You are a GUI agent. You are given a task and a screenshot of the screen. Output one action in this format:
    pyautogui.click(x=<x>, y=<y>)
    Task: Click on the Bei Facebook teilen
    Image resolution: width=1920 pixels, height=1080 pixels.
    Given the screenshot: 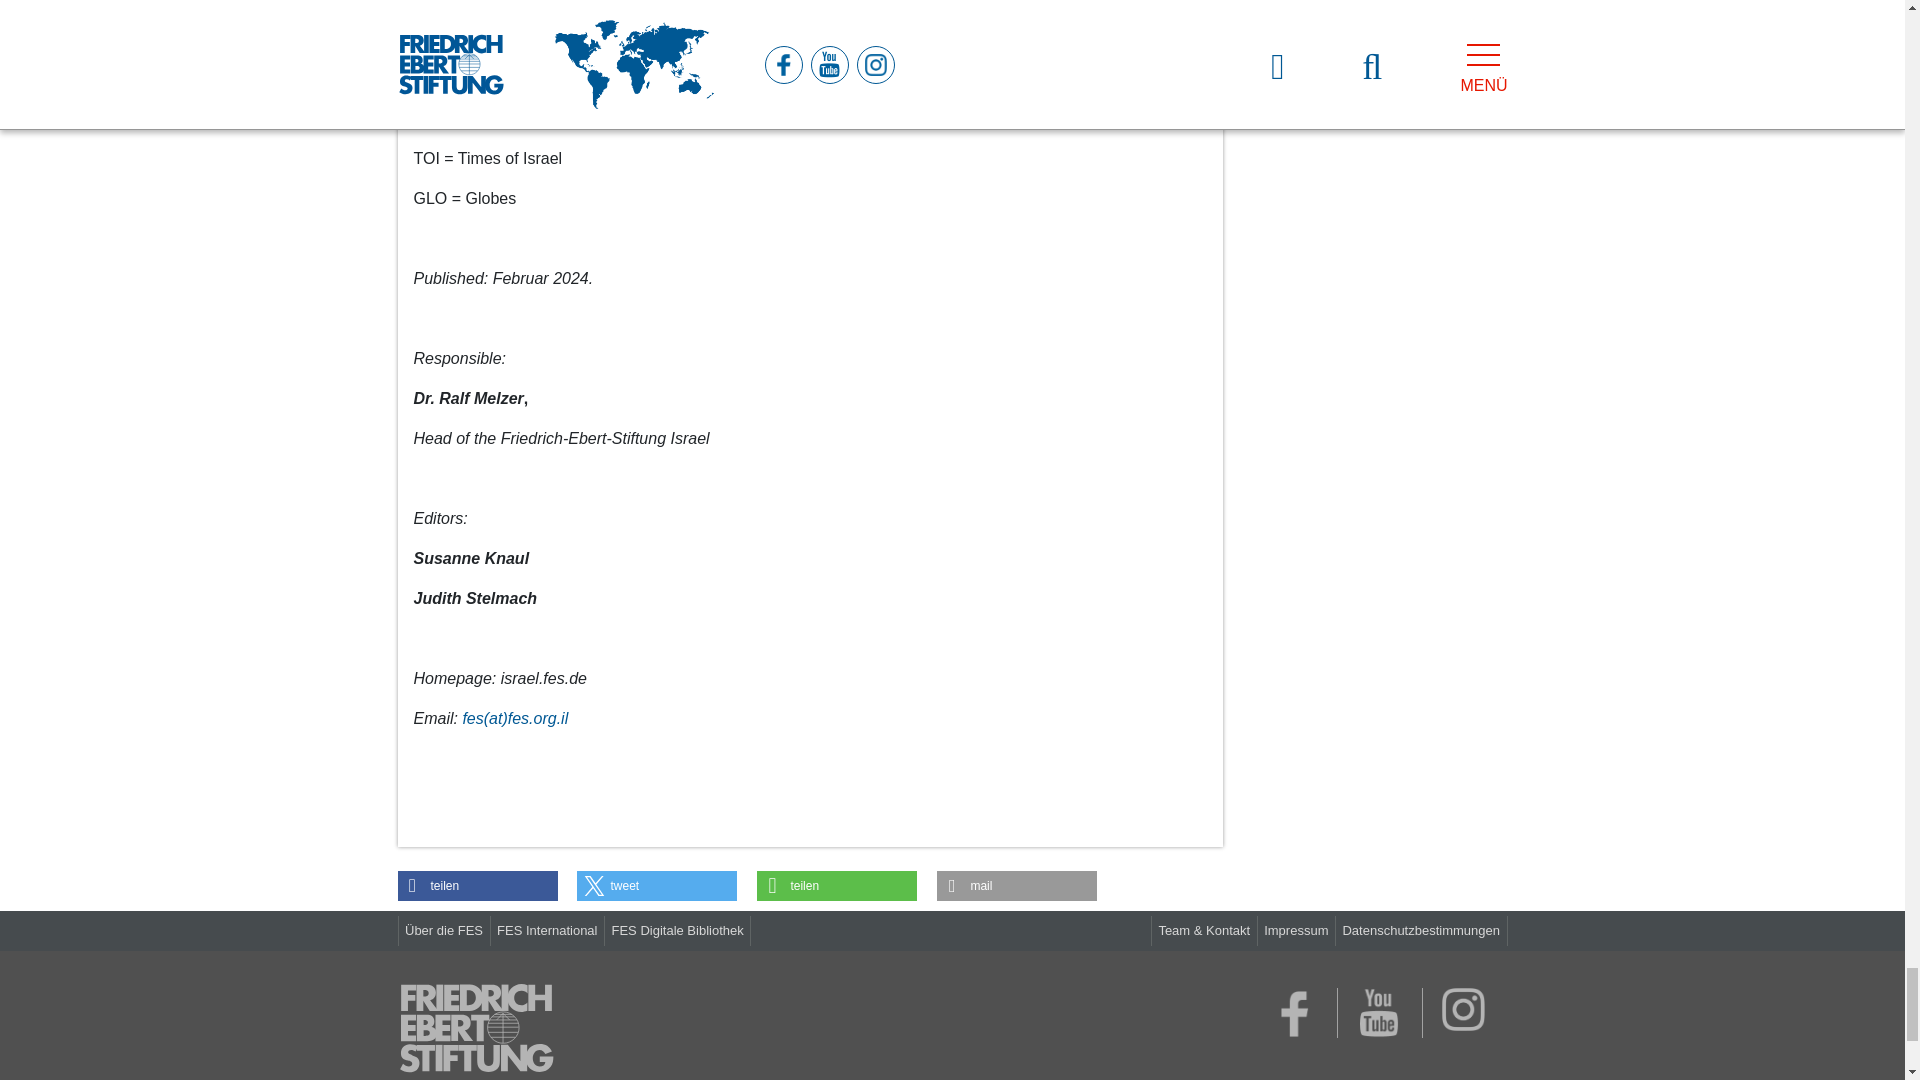 What is the action you would take?
    pyautogui.click(x=478, y=885)
    